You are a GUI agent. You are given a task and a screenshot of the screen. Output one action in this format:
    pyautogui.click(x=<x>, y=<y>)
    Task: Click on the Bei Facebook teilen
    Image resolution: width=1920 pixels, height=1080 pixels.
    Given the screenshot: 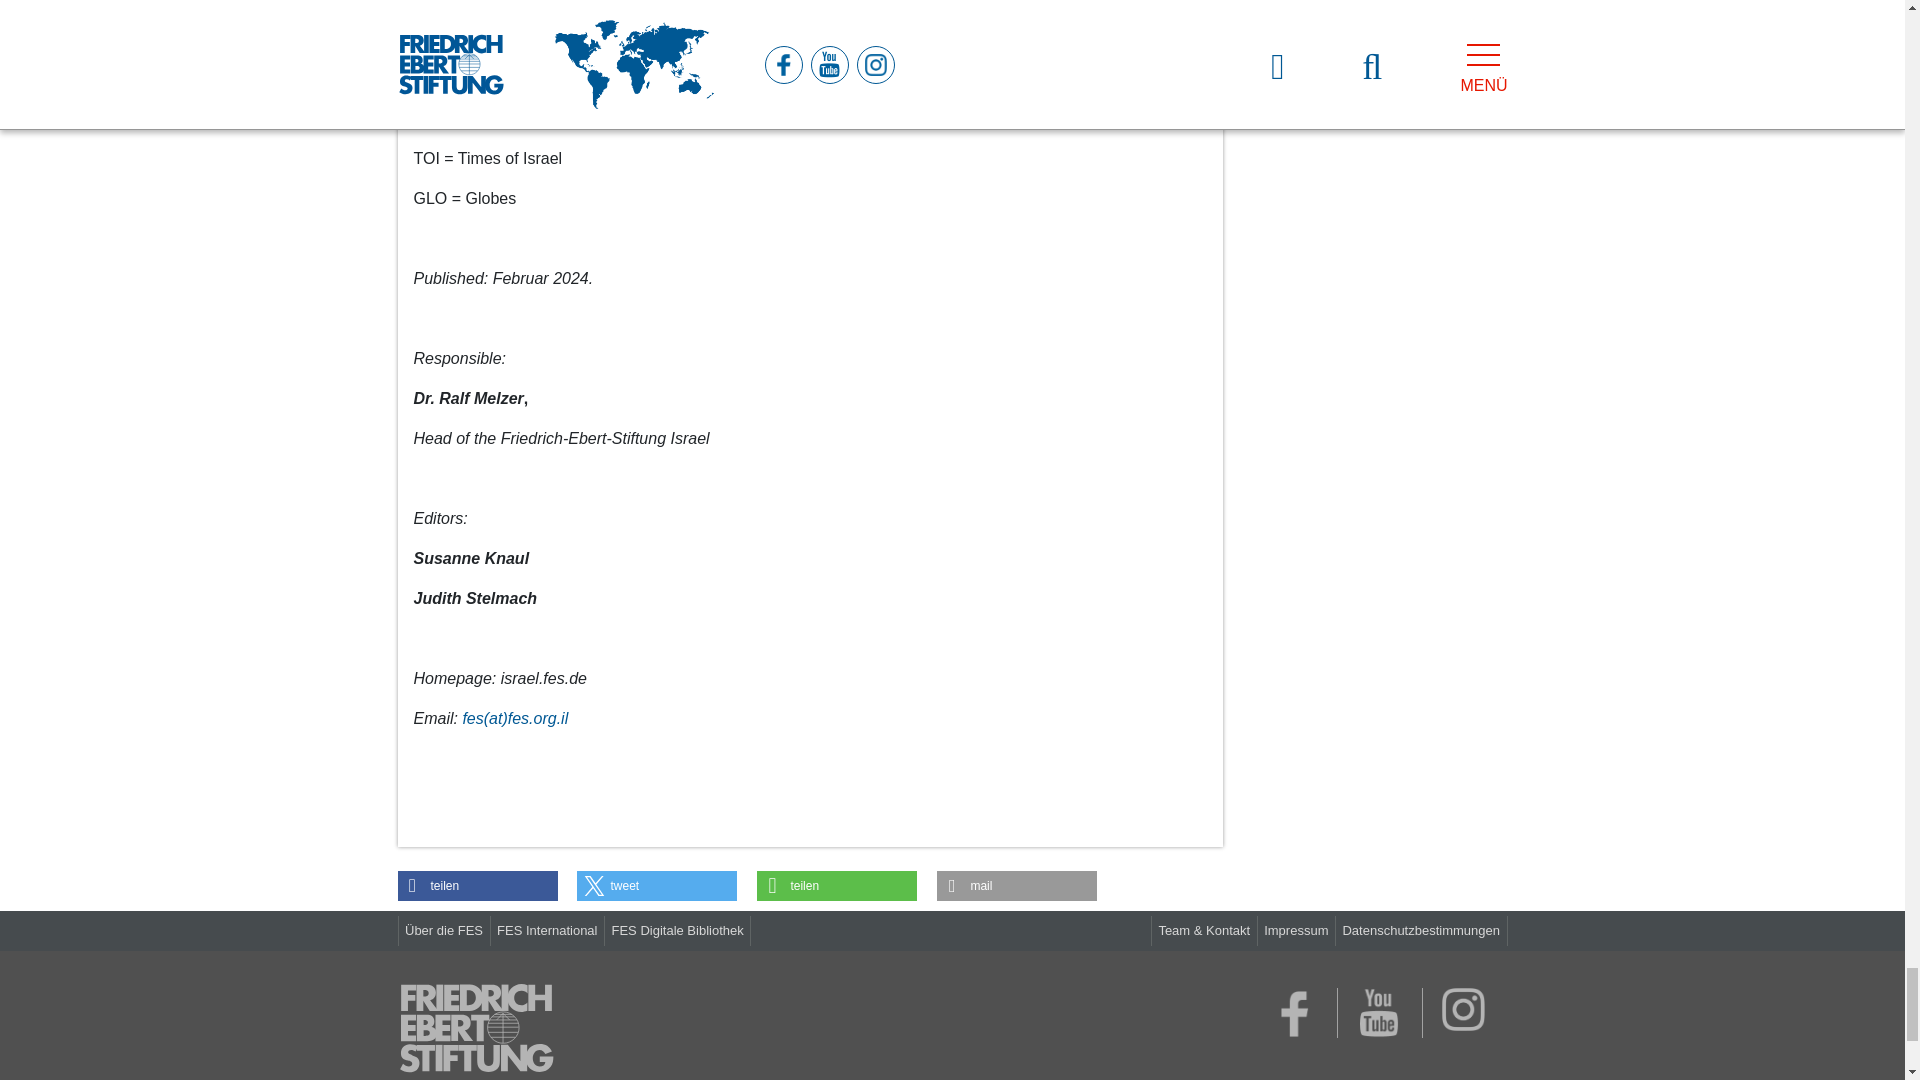 What is the action you would take?
    pyautogui.click(x=478, y=885)
    